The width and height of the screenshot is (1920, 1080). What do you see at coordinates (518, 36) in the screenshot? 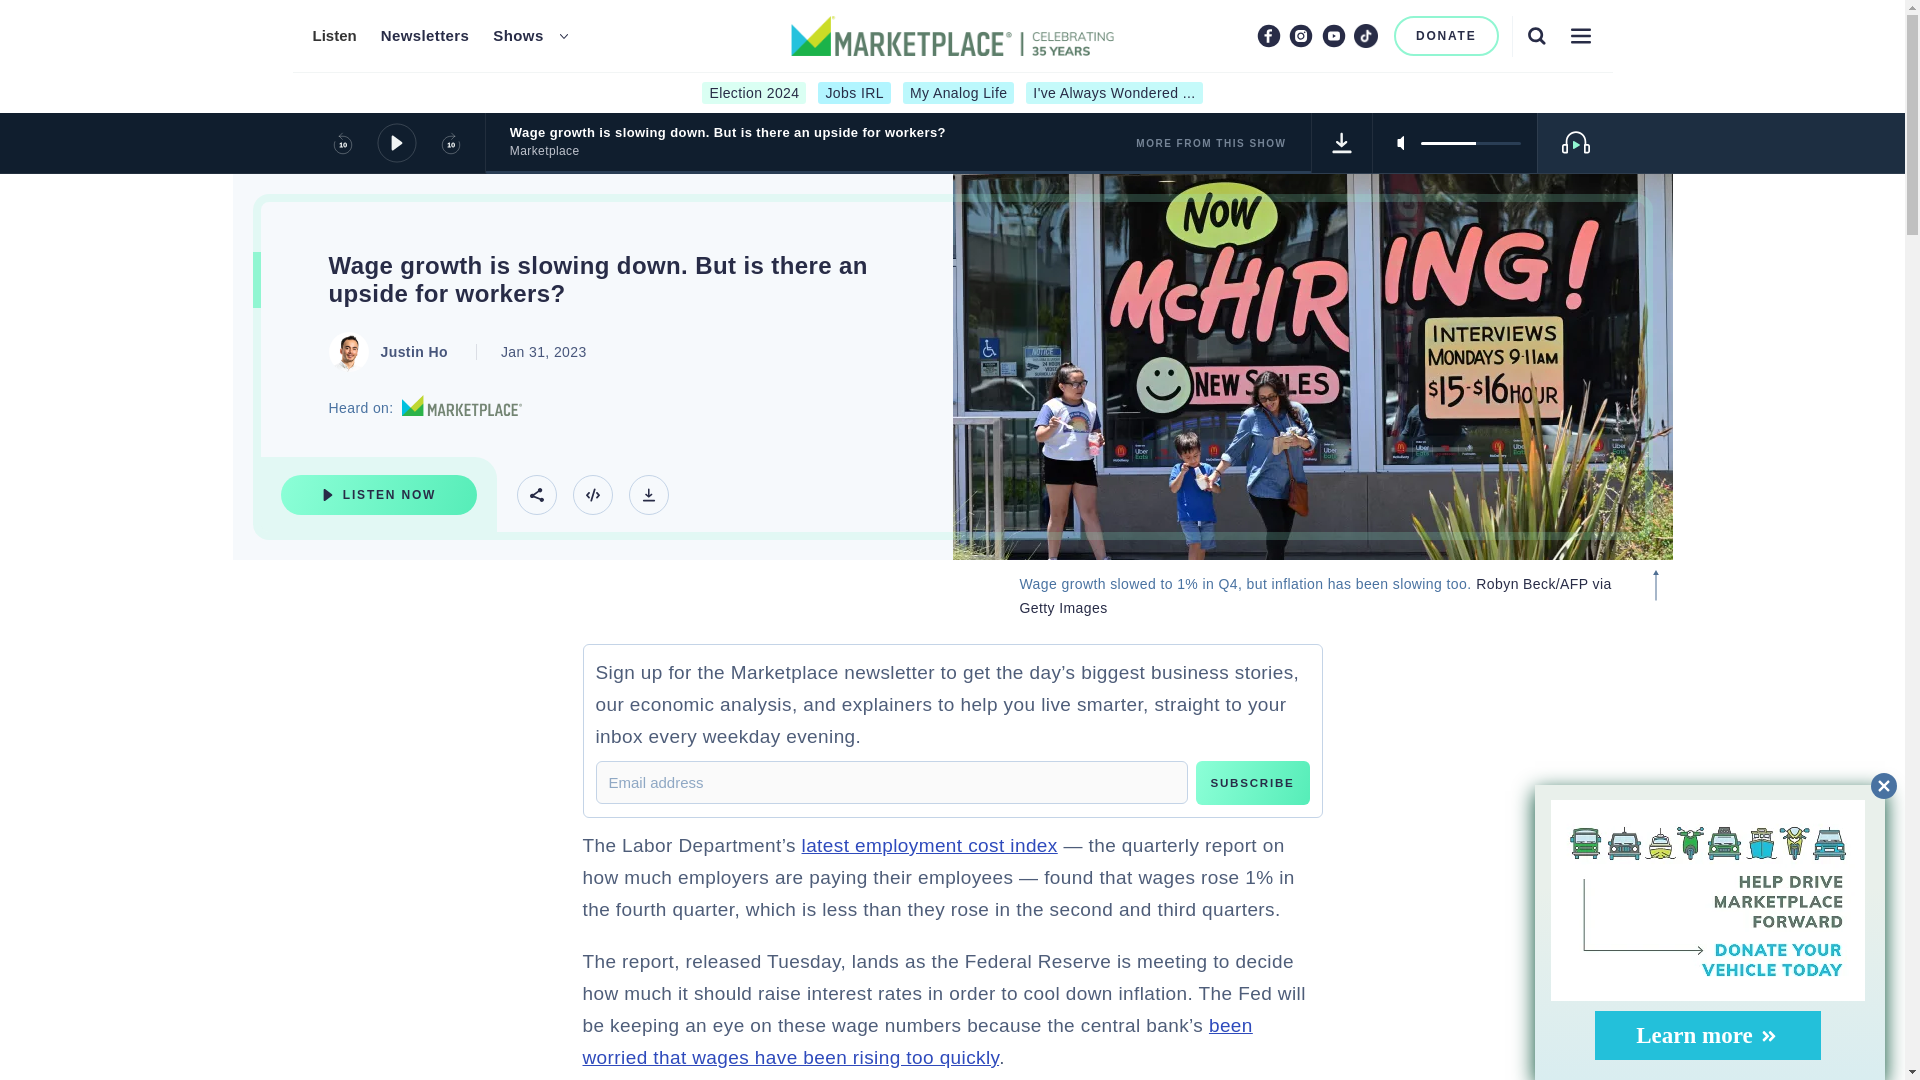
I see `Shows` at bounding box center [518, 36].